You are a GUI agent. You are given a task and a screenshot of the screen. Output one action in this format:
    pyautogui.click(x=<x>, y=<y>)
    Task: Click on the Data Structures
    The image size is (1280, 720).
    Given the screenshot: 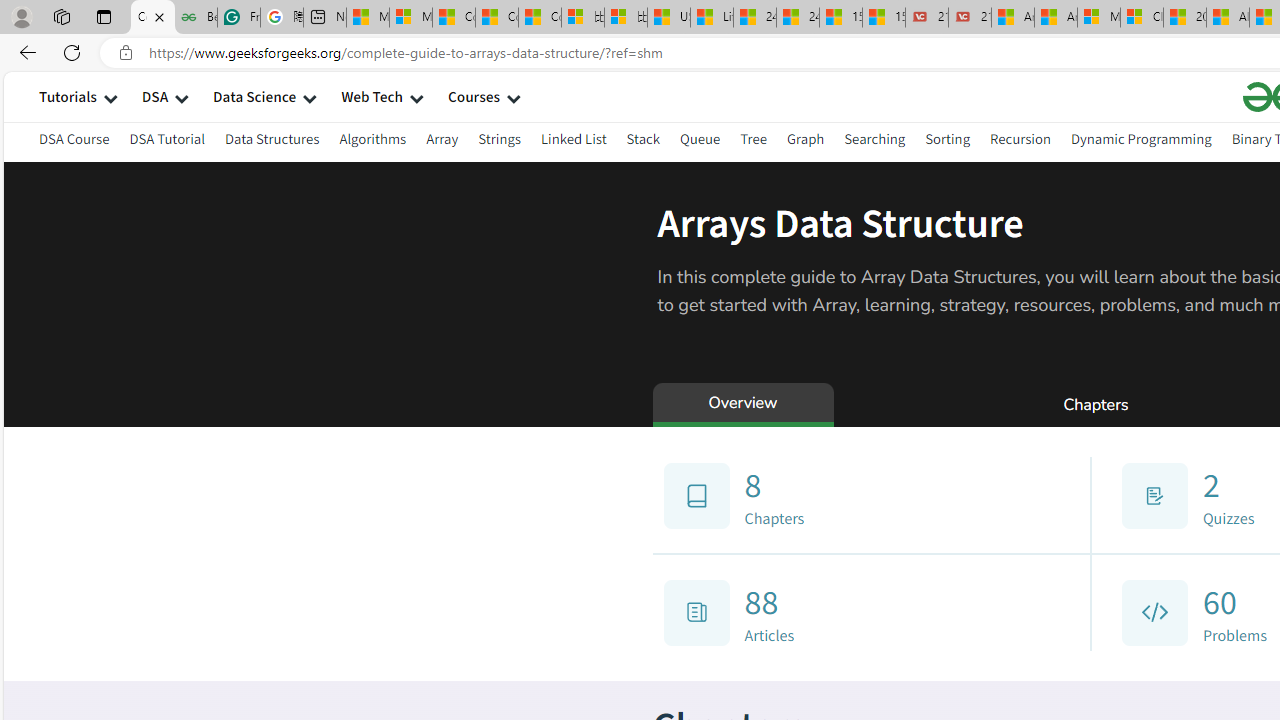 What is the action you would take?
    pyautogui.click(x=272, y=142)
    